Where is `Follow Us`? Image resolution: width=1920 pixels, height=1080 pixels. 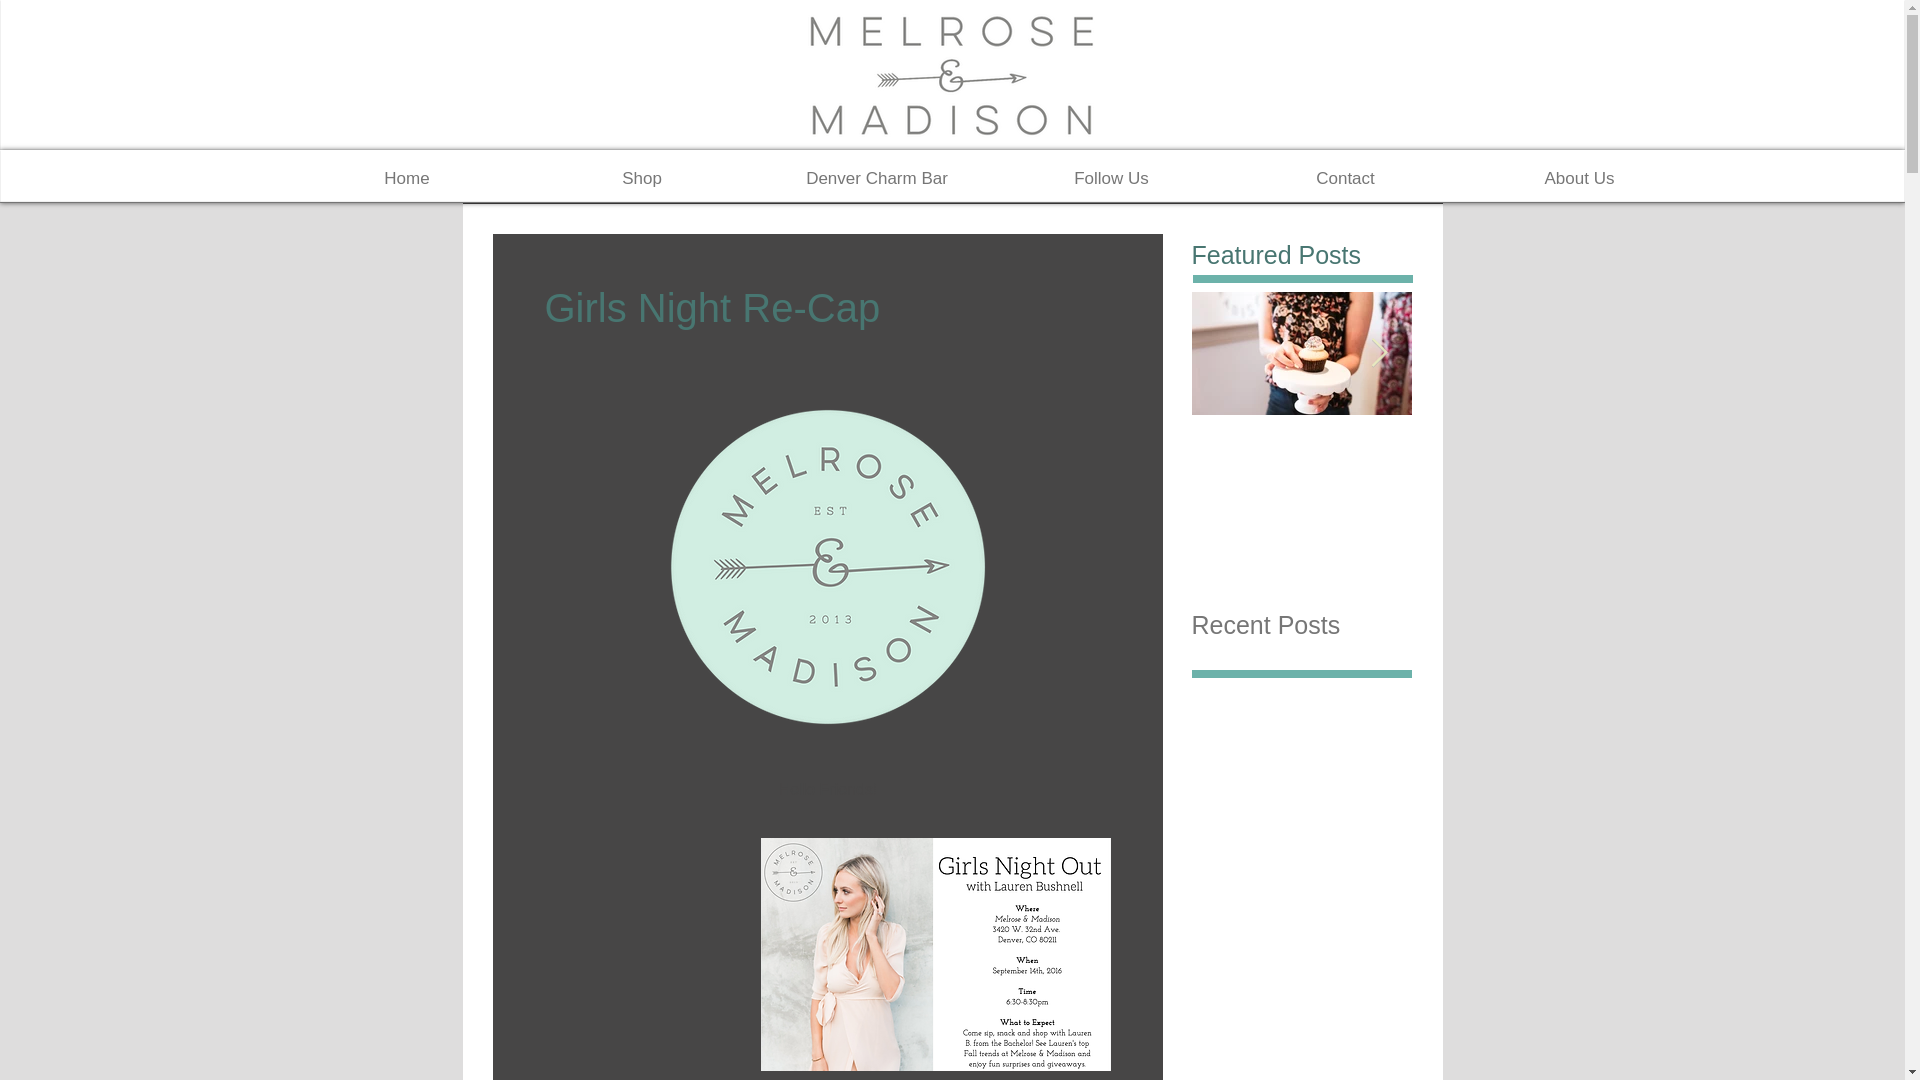 Follow Us is located at coordinates (1111, 178).